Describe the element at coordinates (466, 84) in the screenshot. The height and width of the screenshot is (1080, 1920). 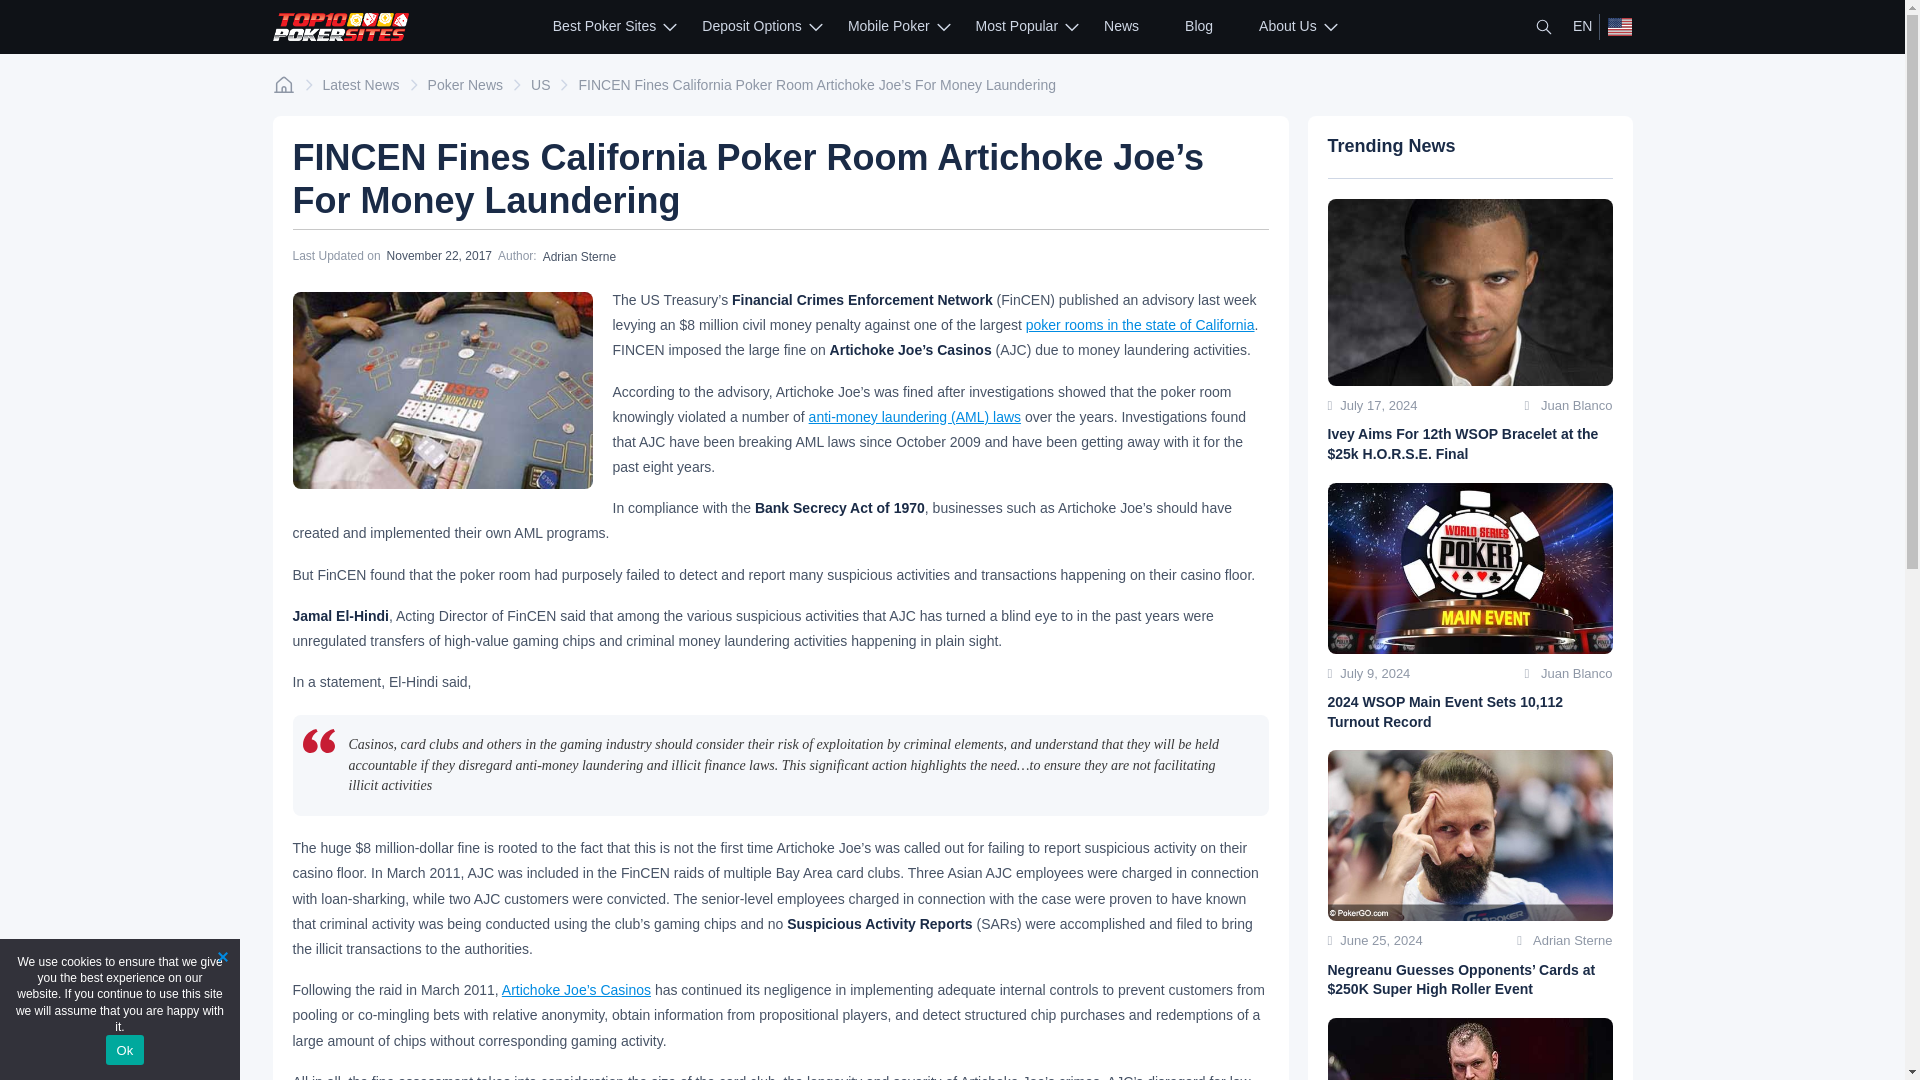
I see `View all posts in Poker News` at that location.